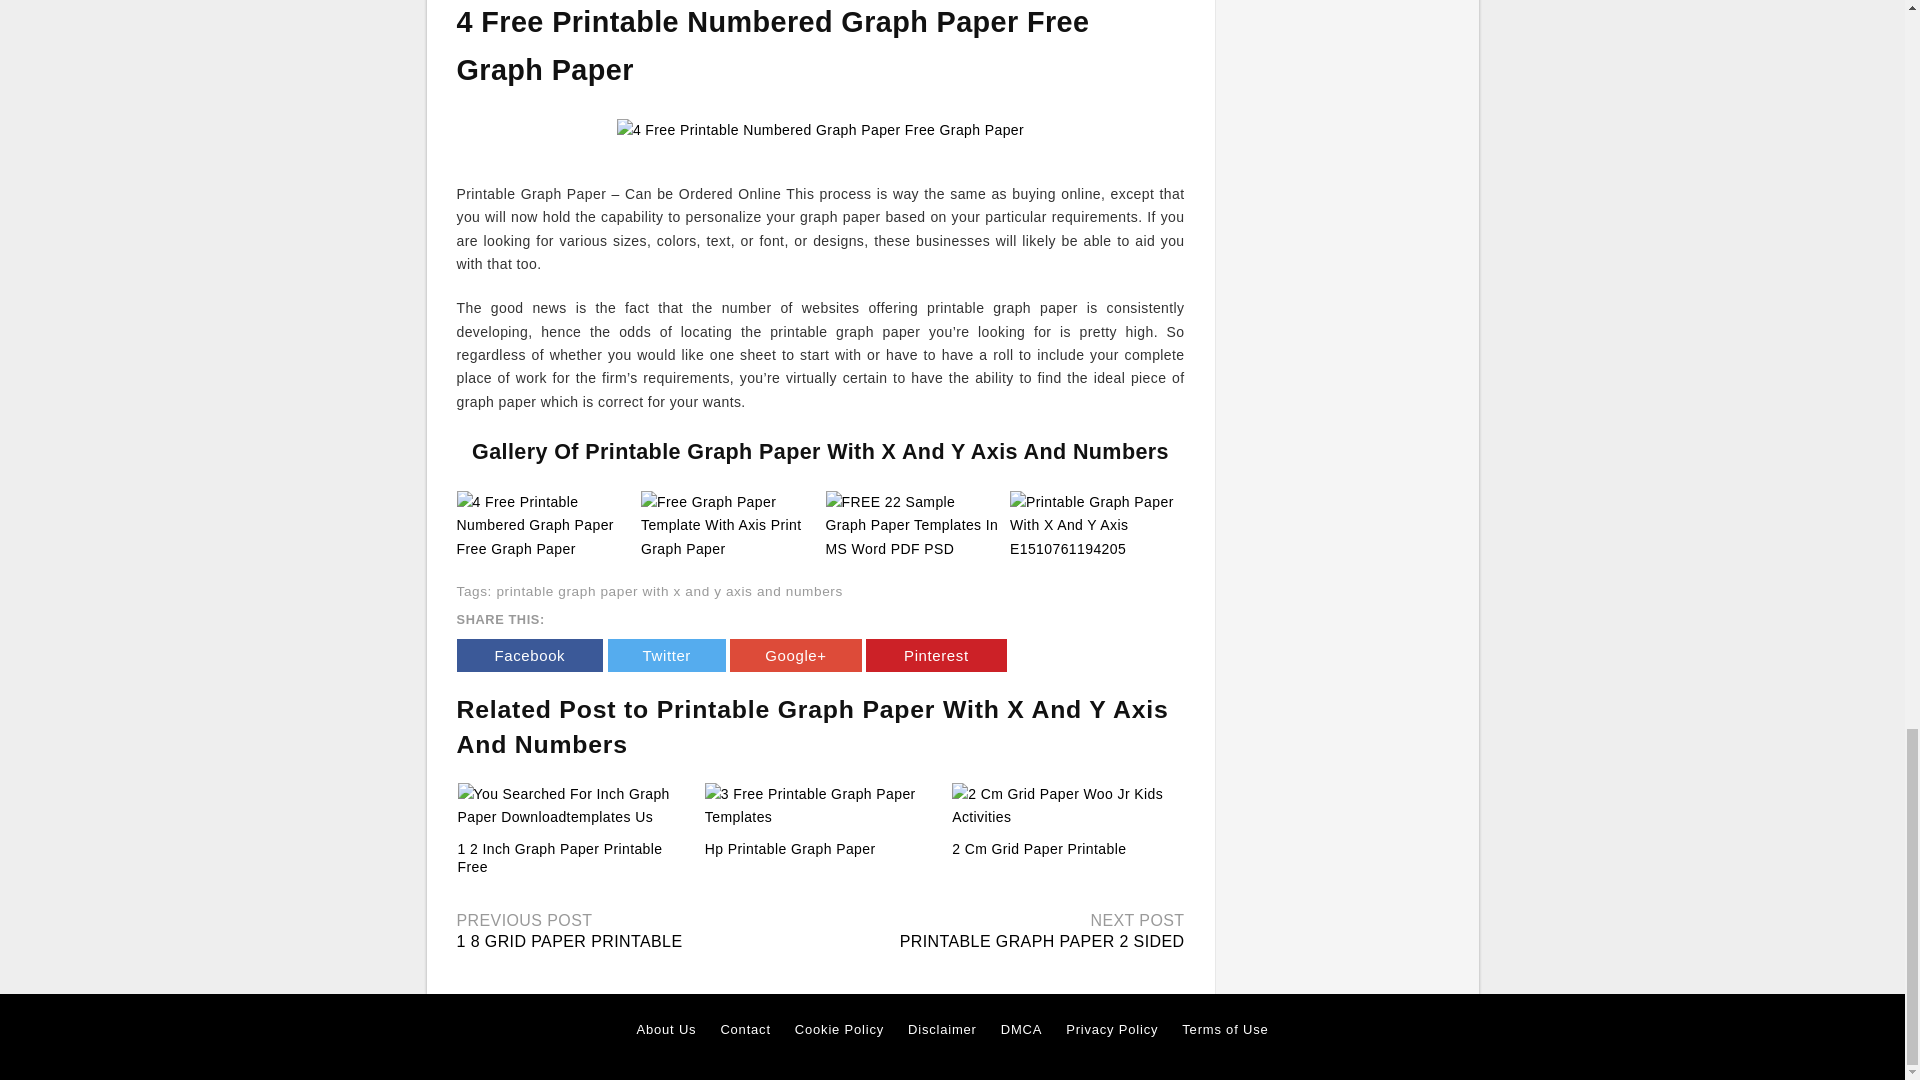 Image resolution: width=1920 pixels, height=1080 pixels. What do you see at coordinates (560, 858) in the screenshot?
I see `1 2 Inch Graph Paper Printable Free` at bounding box center [560, 858].